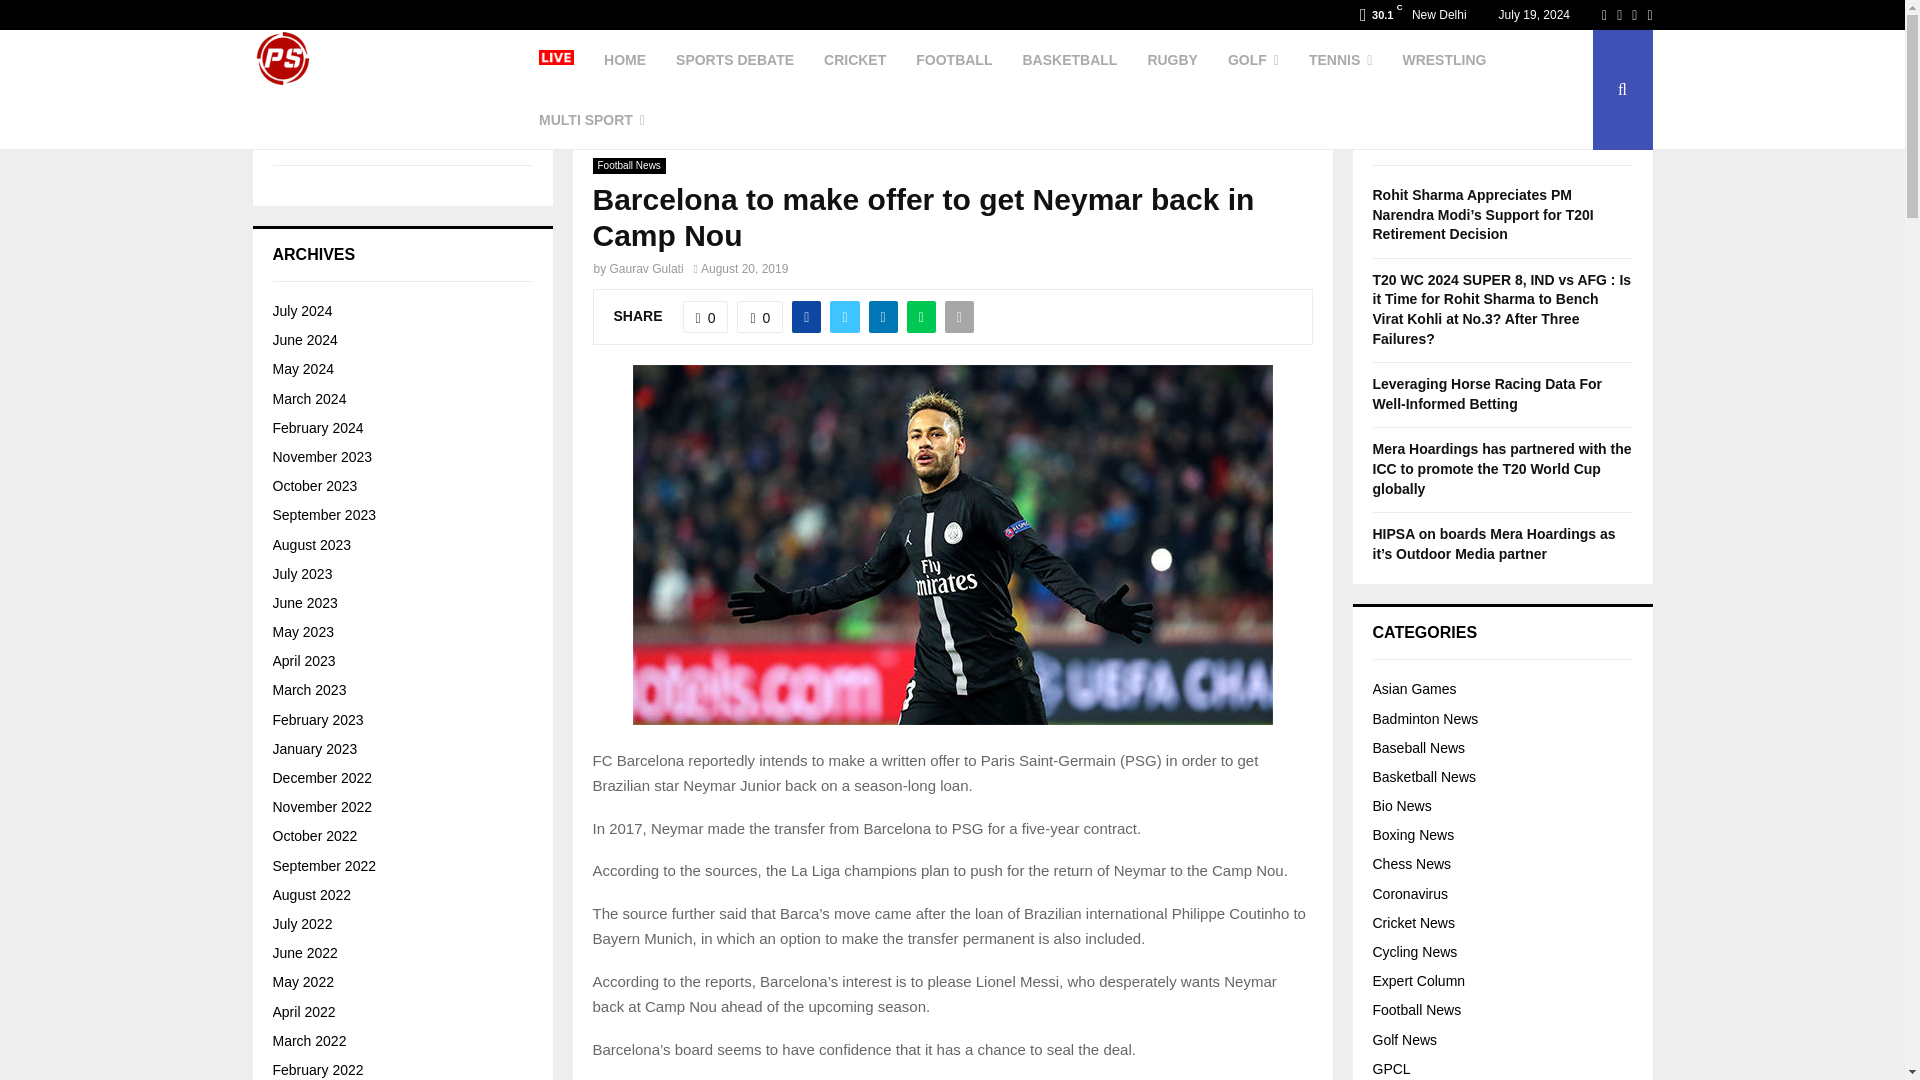 The width and height of the screenshot is (1920, 1080). Describe the element at coordinates (854, 60) in the screenshot. I see `CRICKET` at that location.